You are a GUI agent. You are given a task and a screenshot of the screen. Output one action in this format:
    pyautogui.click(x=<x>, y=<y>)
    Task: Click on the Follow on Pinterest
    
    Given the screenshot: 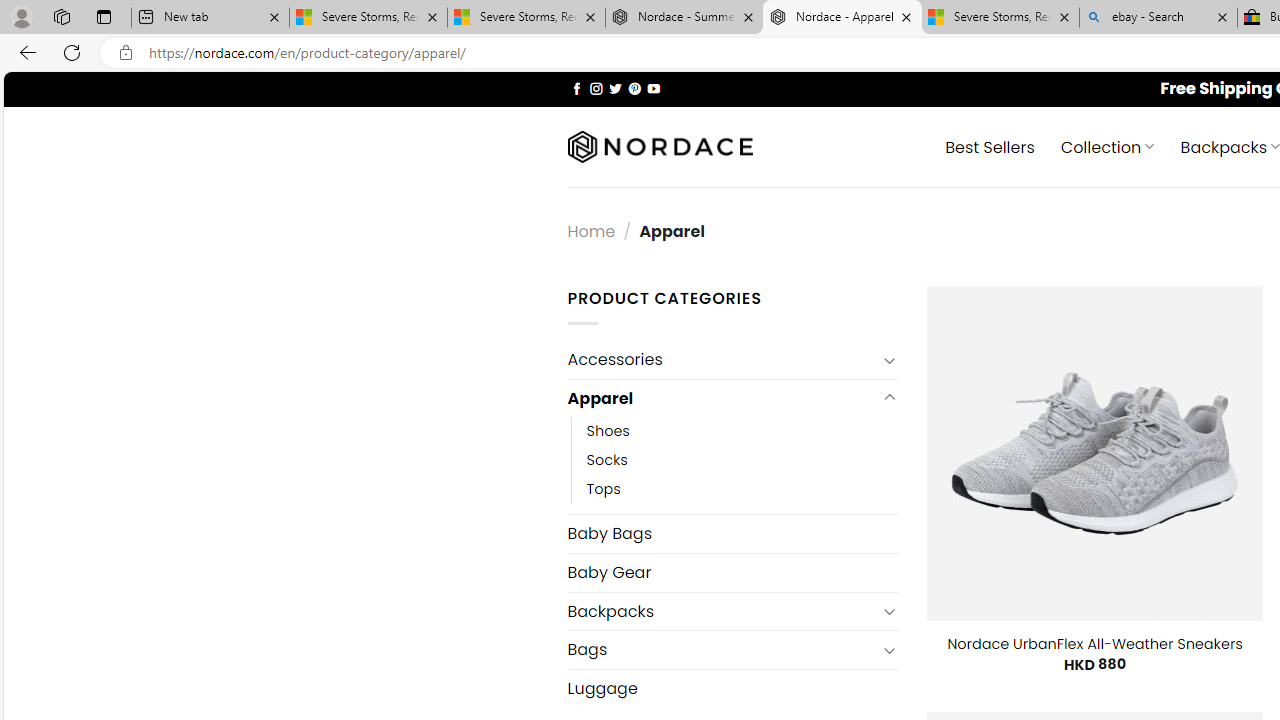 What is the action you would take?
    pyautogui.click(x=634, y=88)
    